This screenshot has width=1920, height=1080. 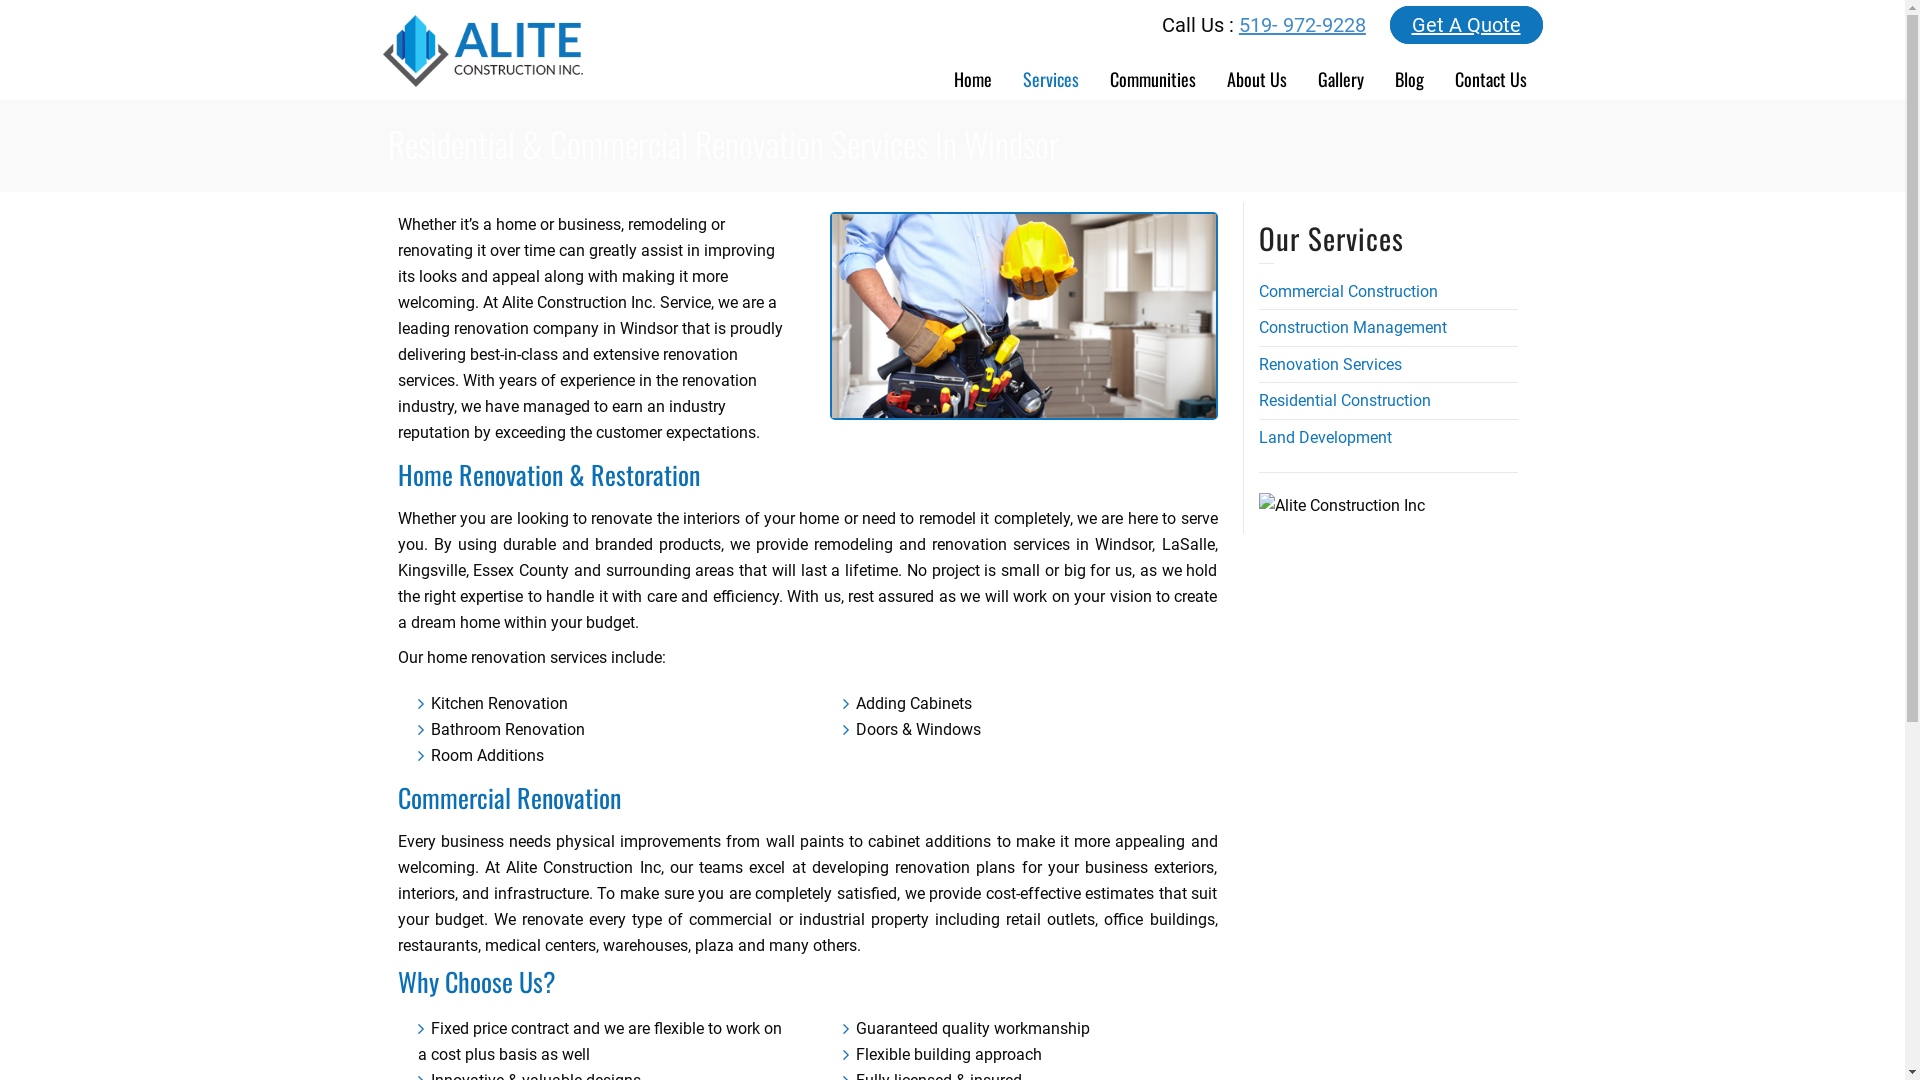 What do you see at coordinates (1330, 364) in the screenshot?
I see `Renovation Services` at bounding box center [1330, 364].